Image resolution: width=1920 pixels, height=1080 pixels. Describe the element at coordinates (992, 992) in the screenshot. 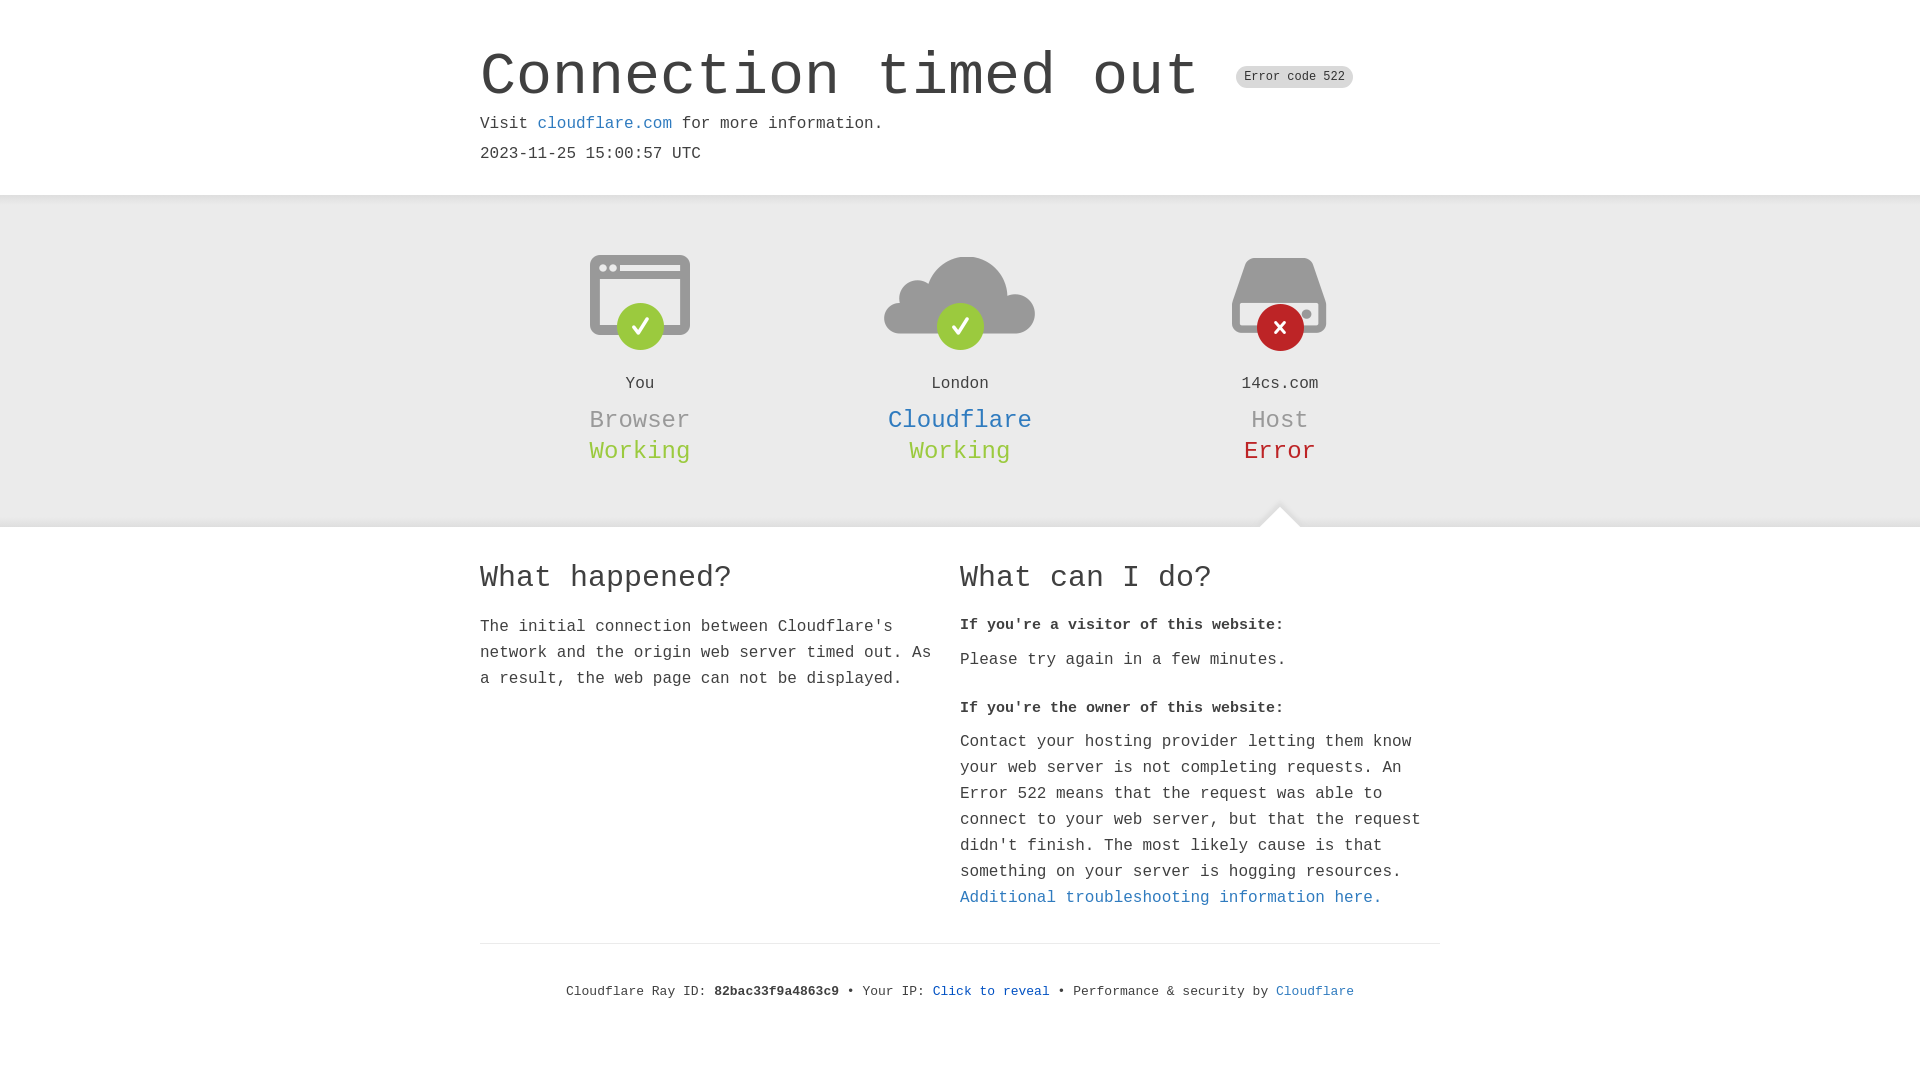

I see `Click to reveal` at that location.